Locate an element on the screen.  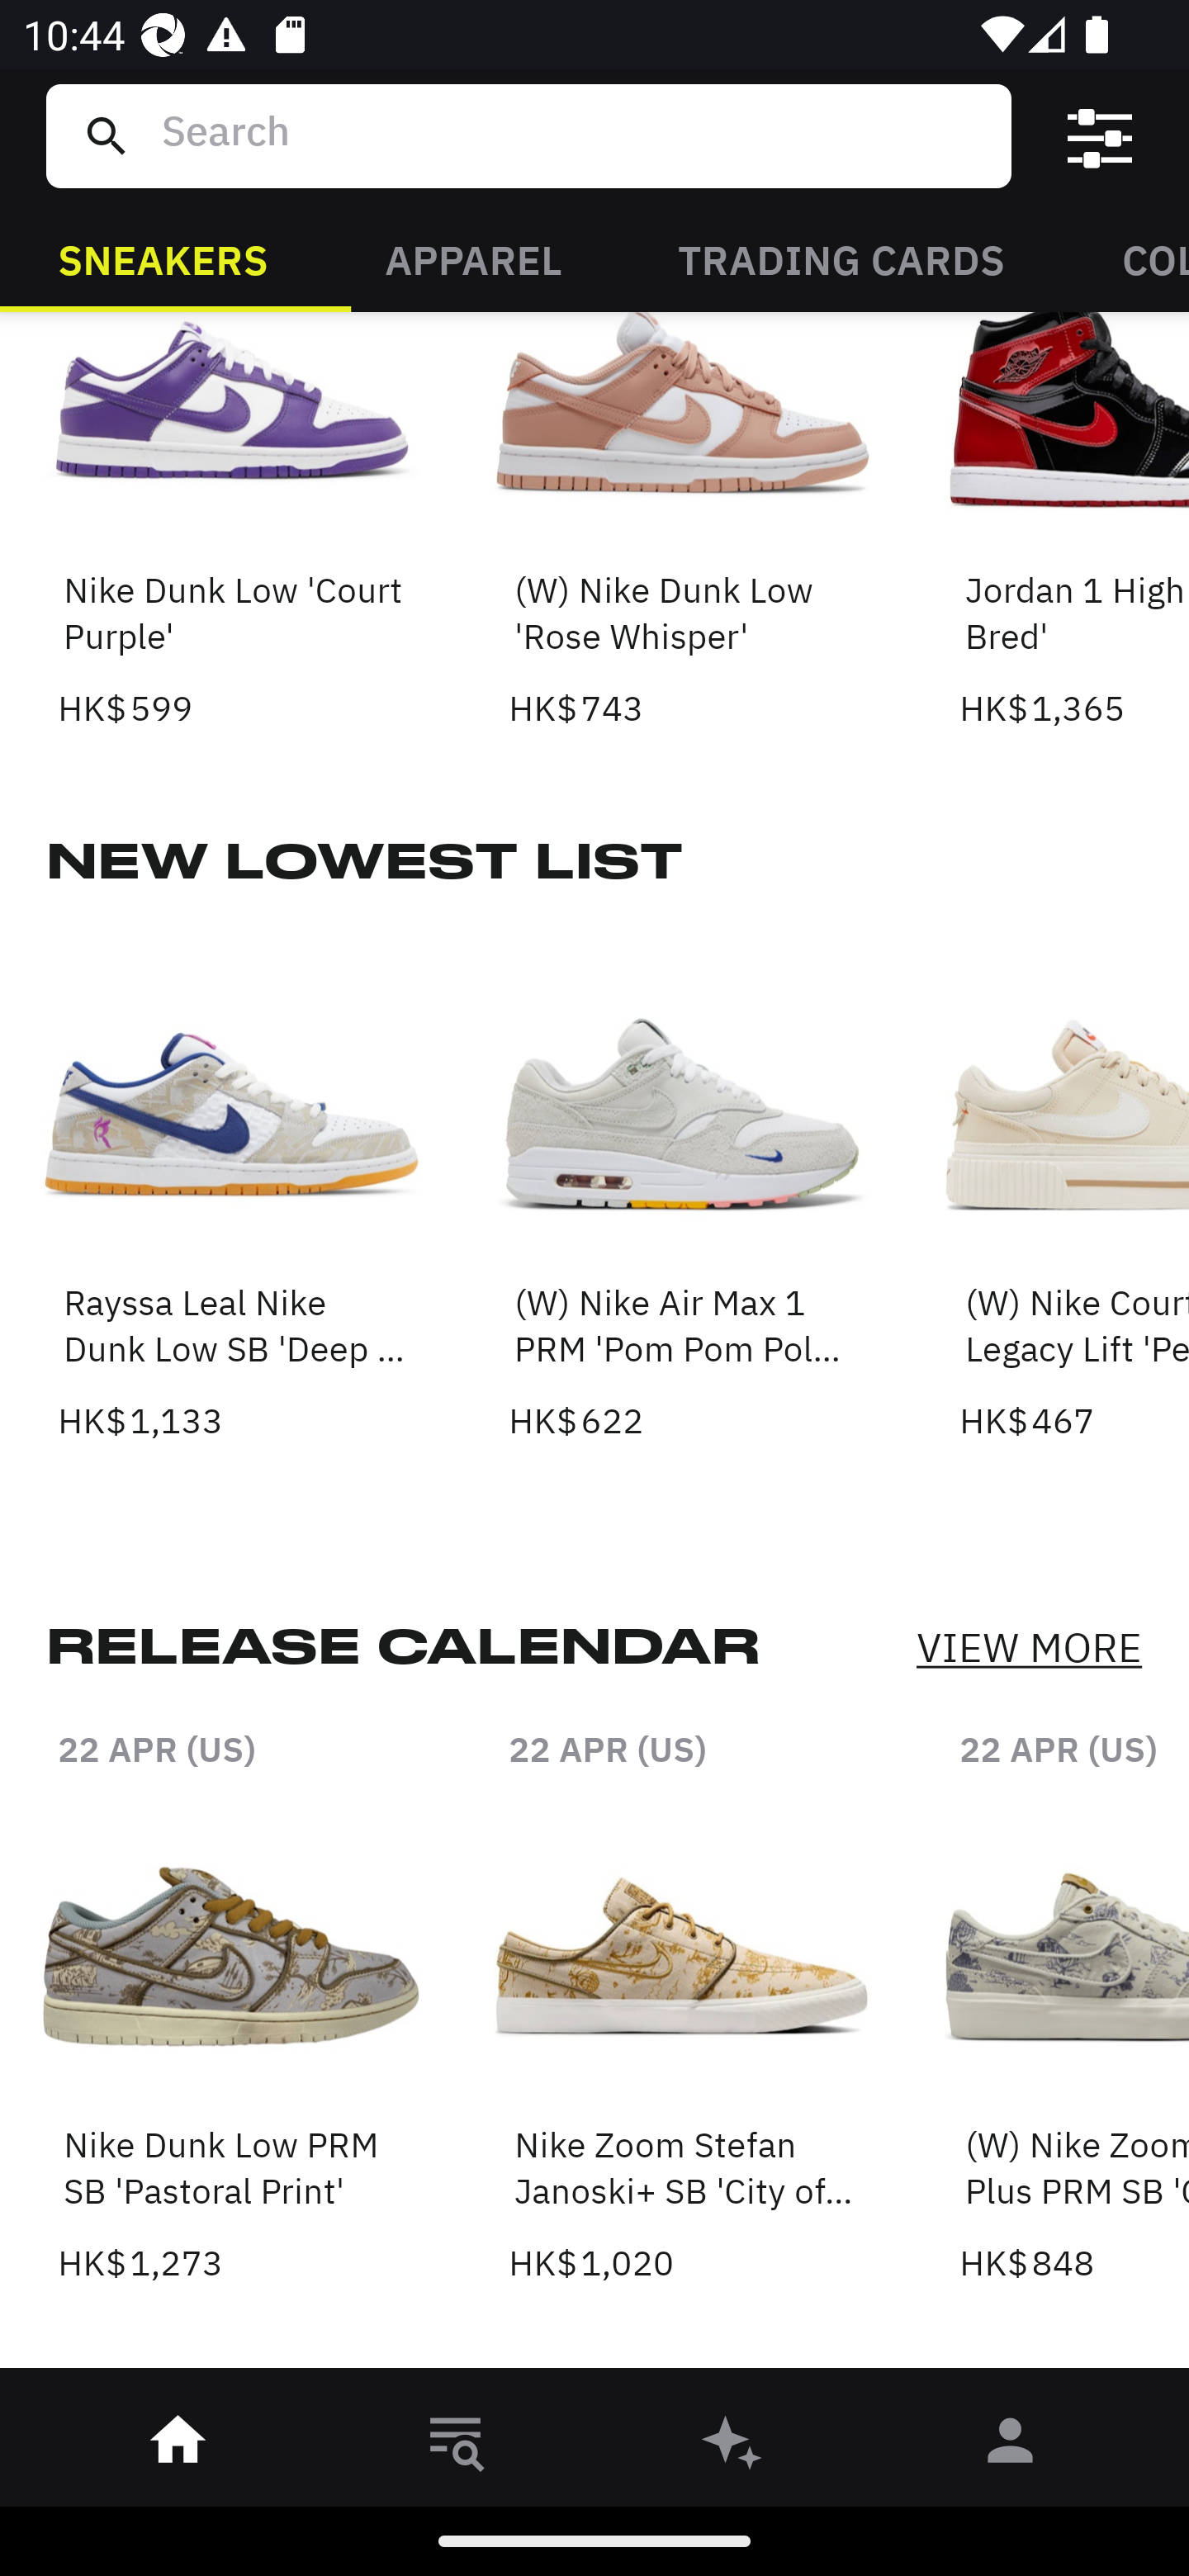
󰀄 is located at coordinates (1011, 2446).